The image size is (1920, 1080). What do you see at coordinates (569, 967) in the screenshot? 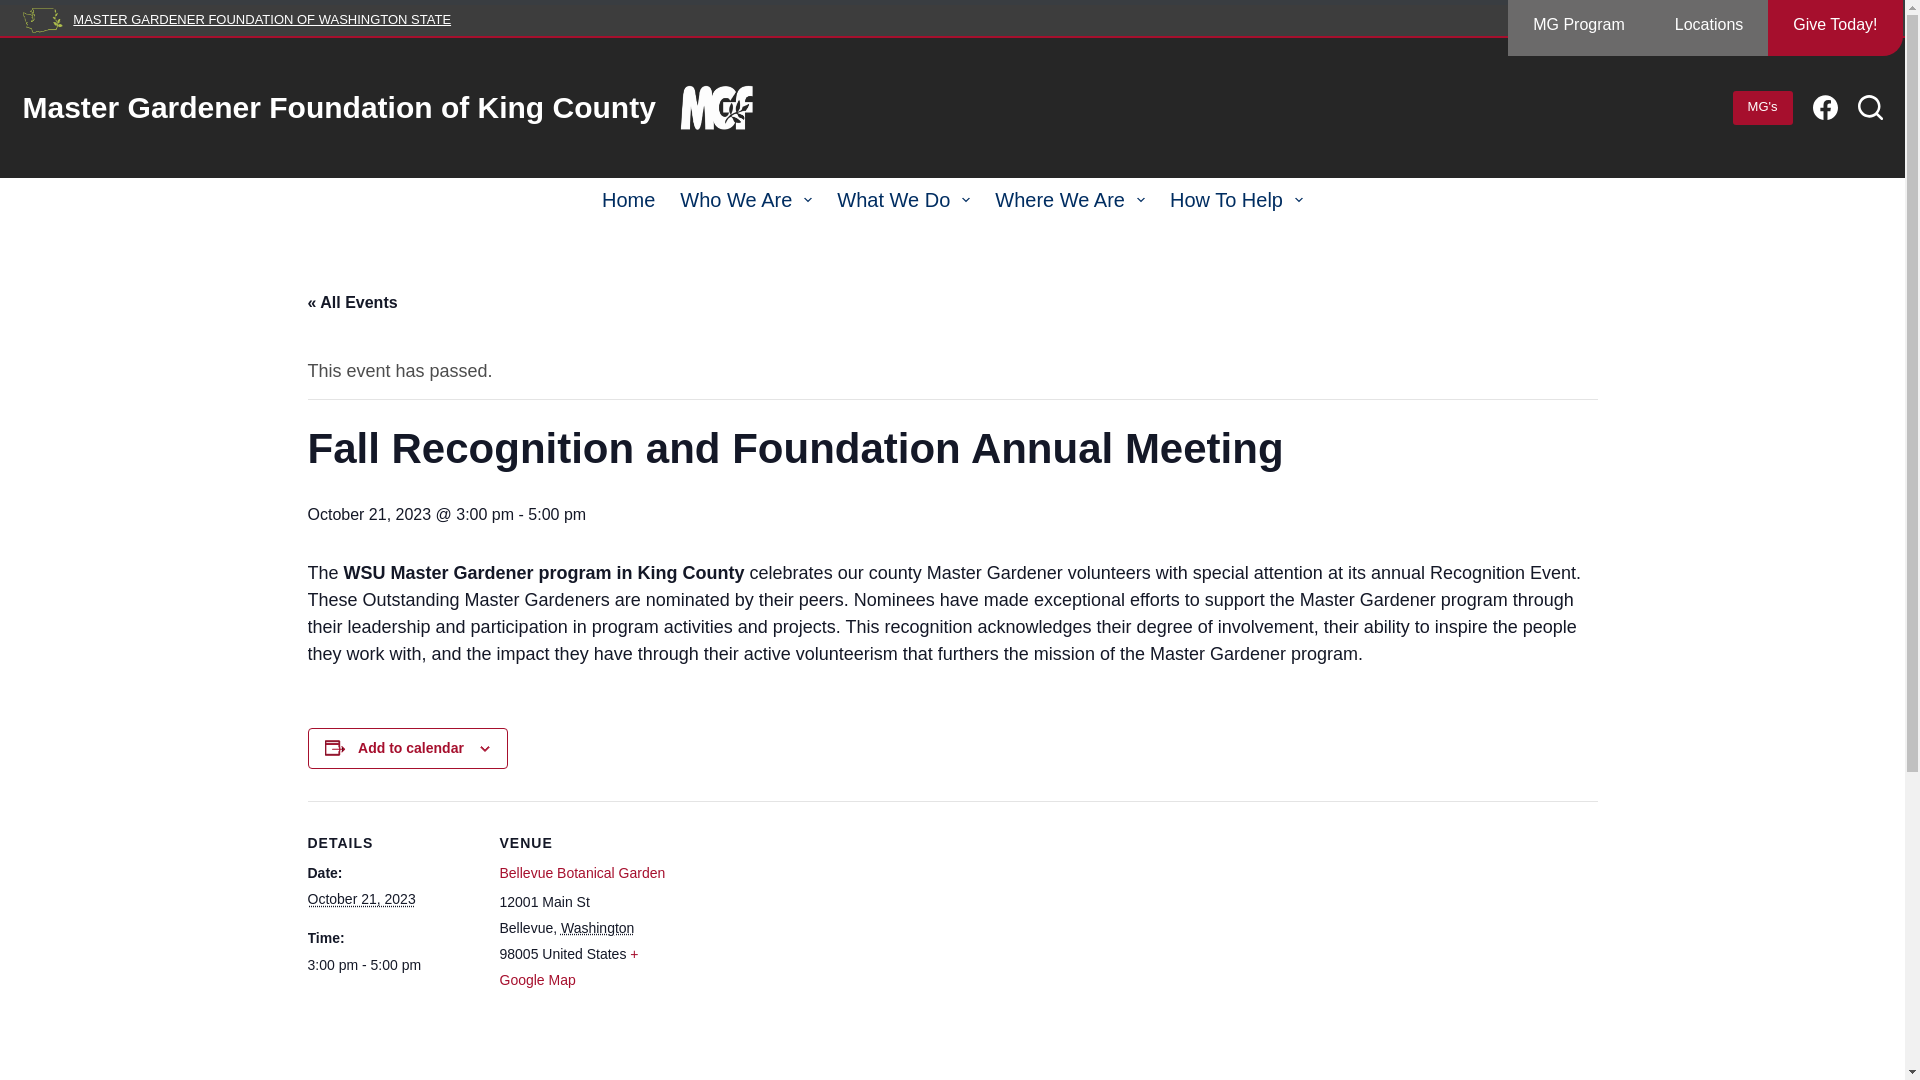
I see `Click to view a Google Map` at bounding box center [569, 967].